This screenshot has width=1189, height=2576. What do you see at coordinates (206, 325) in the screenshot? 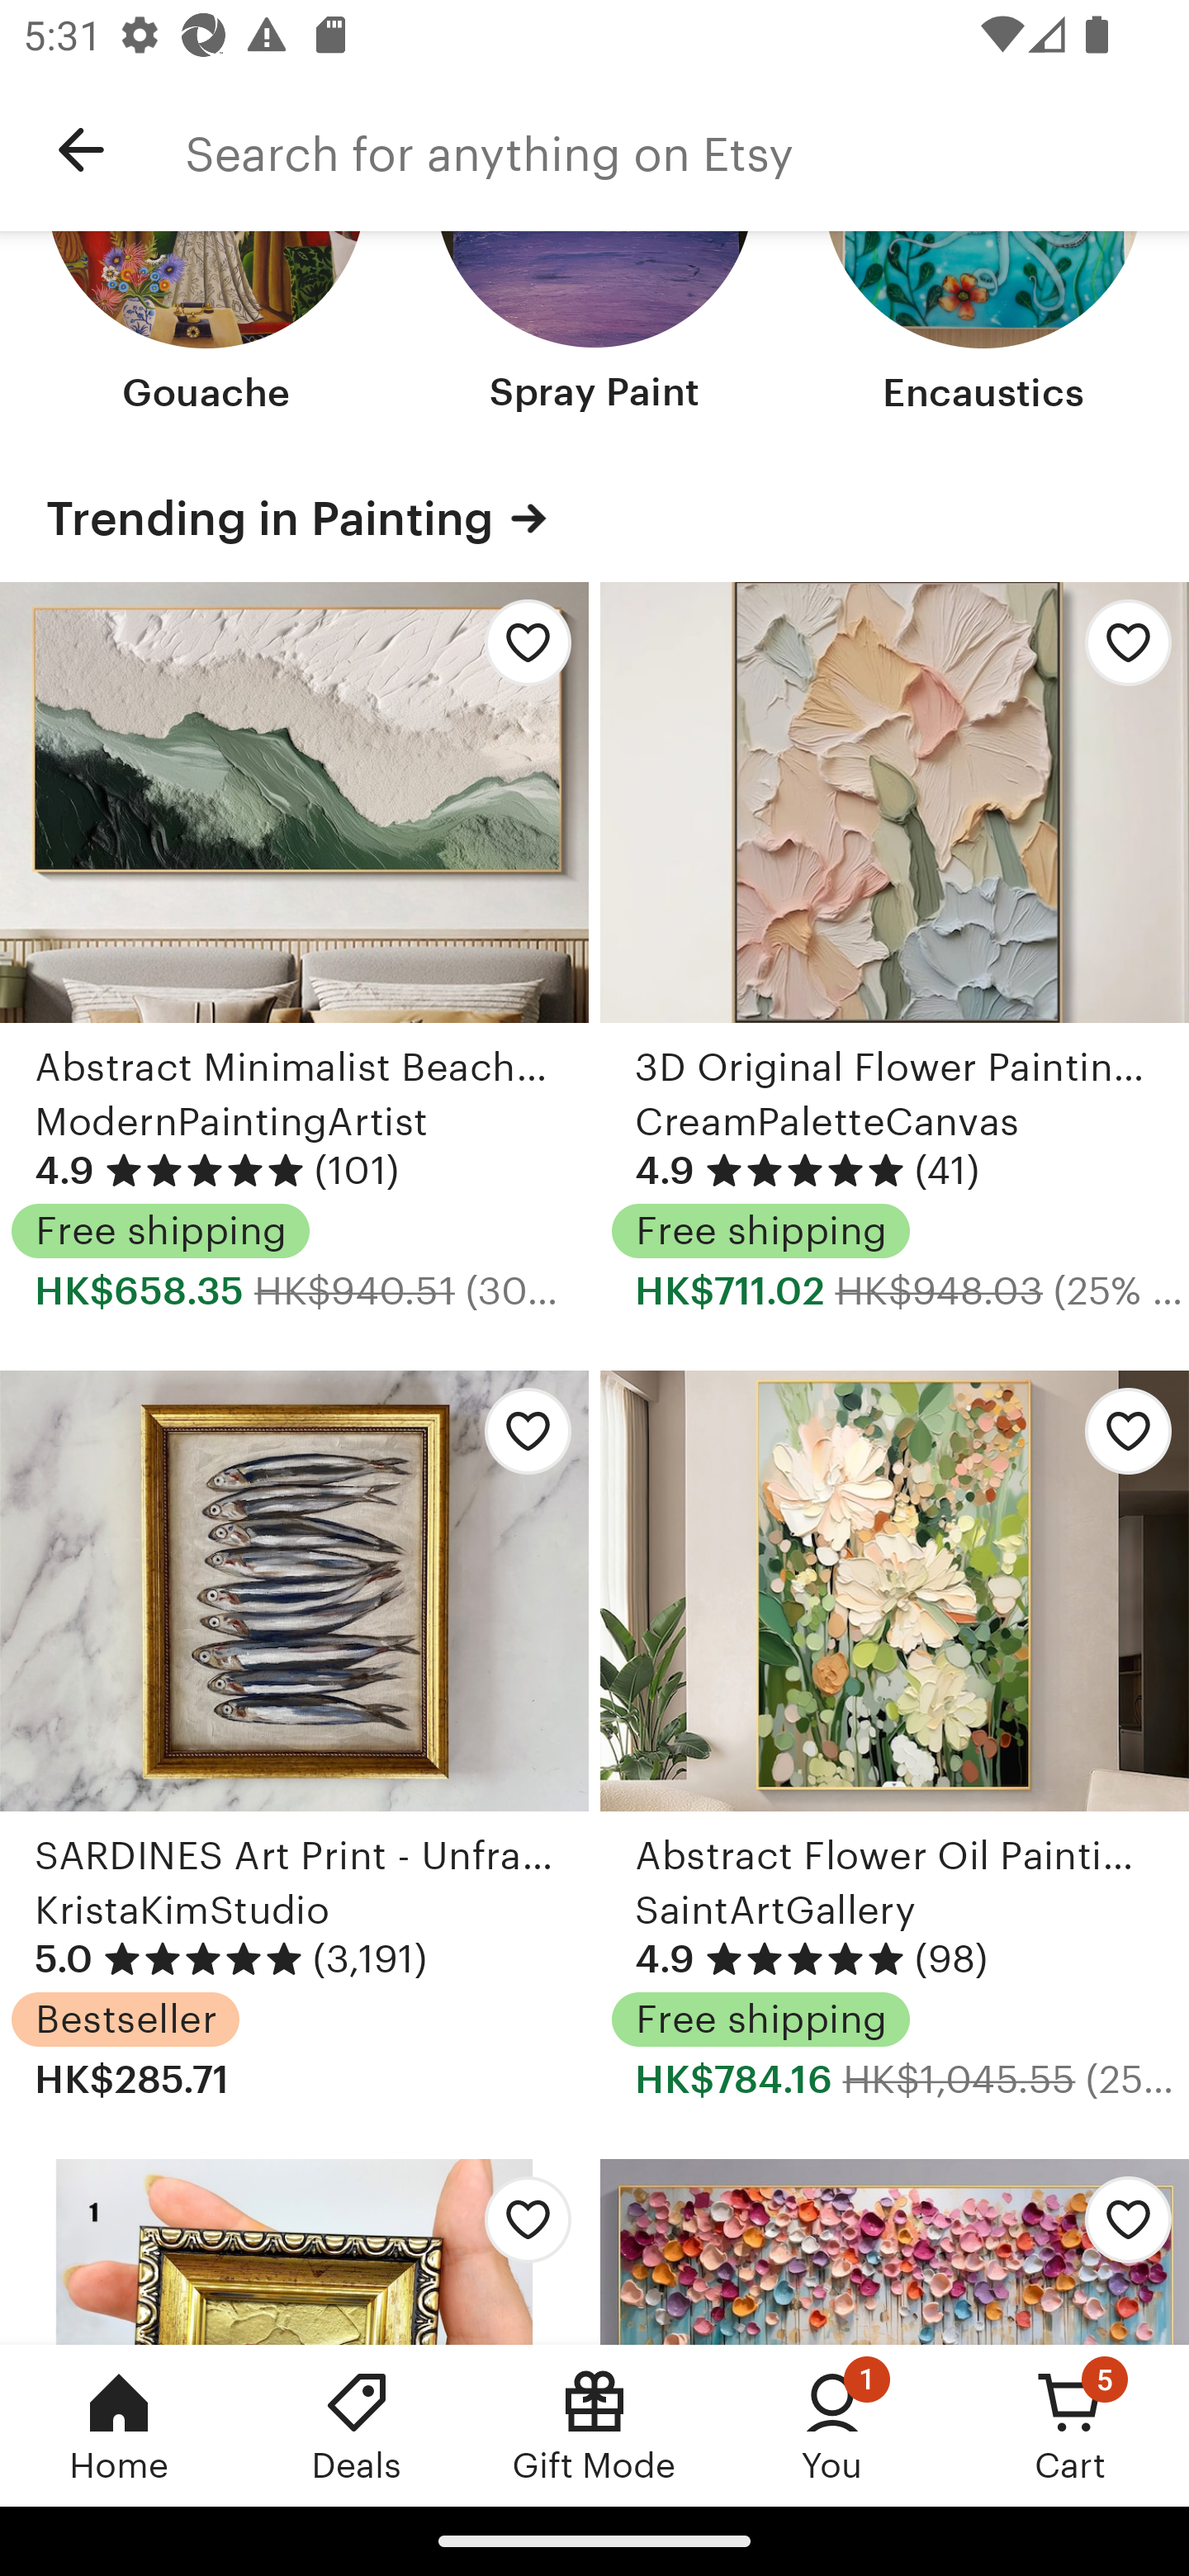
I see `Gouache` at bounding box center [206, 325].